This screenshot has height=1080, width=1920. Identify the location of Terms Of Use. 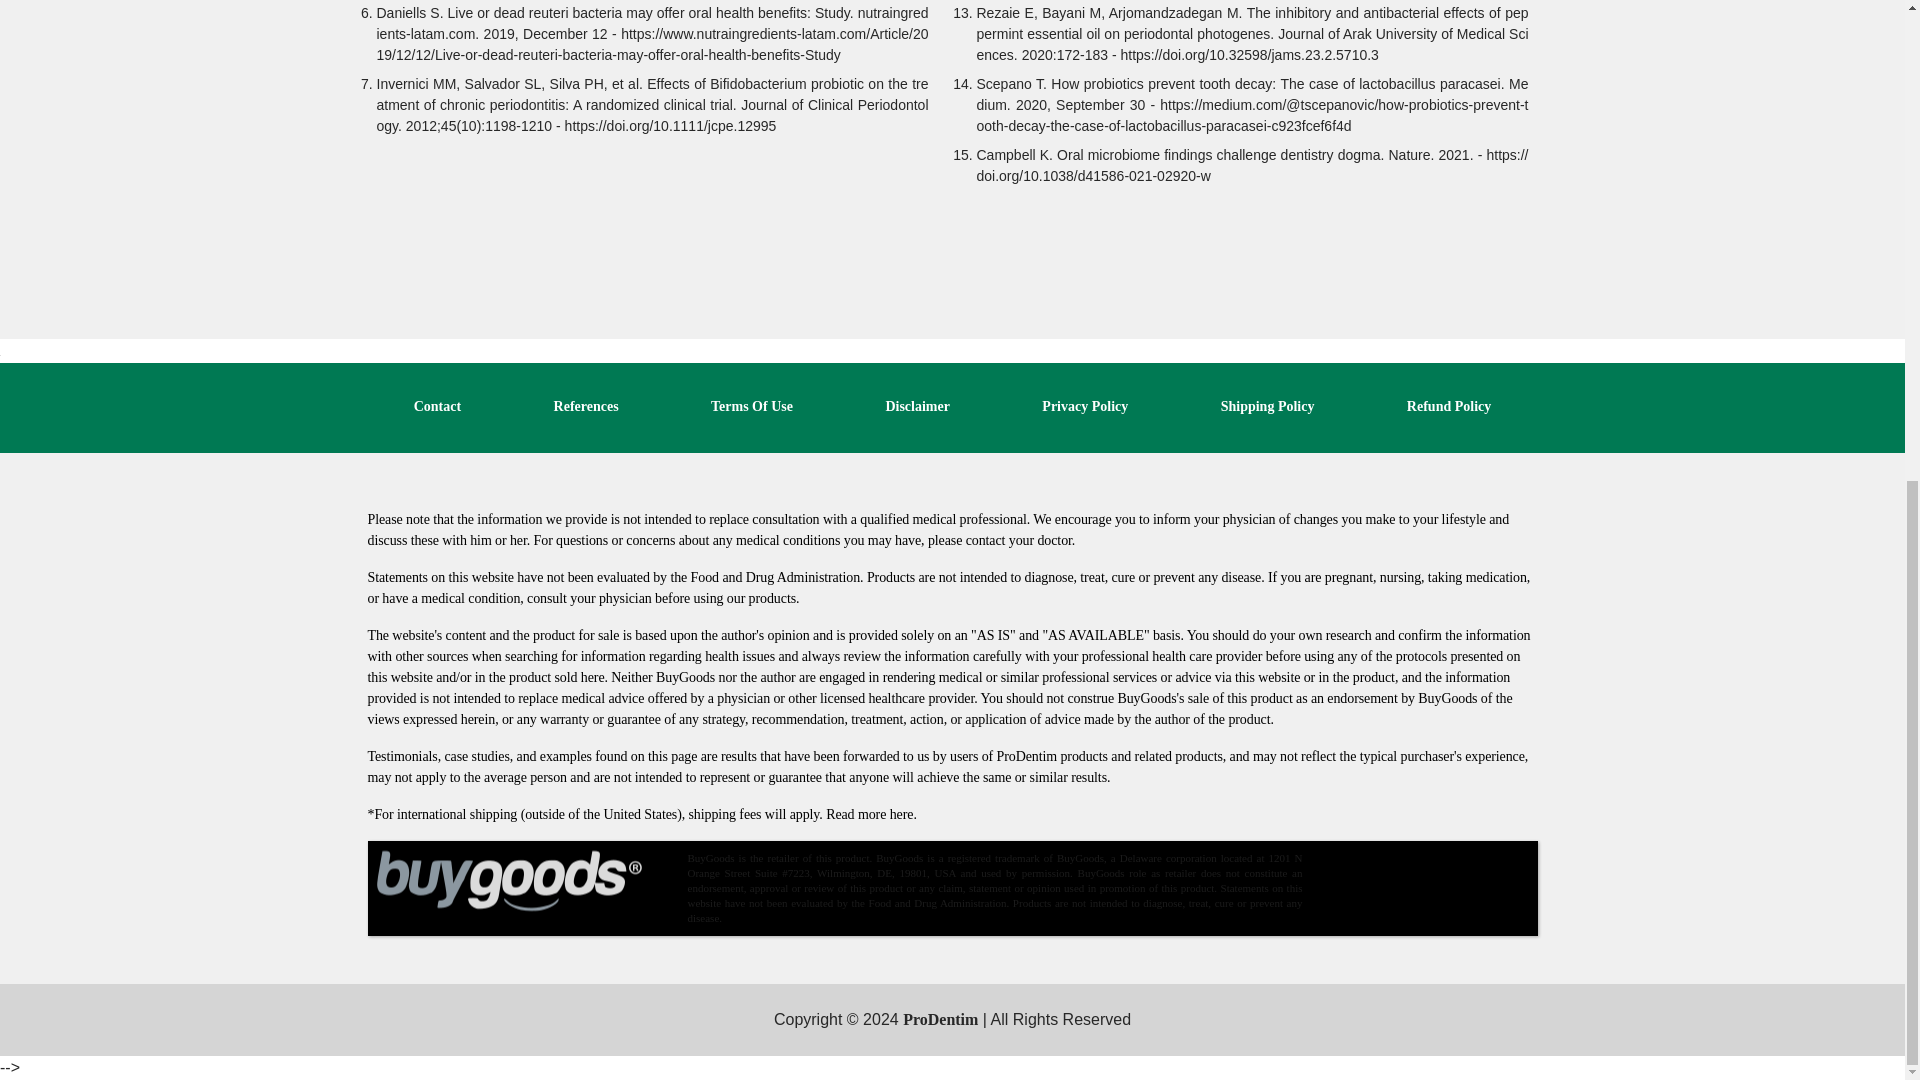
(751, 406).